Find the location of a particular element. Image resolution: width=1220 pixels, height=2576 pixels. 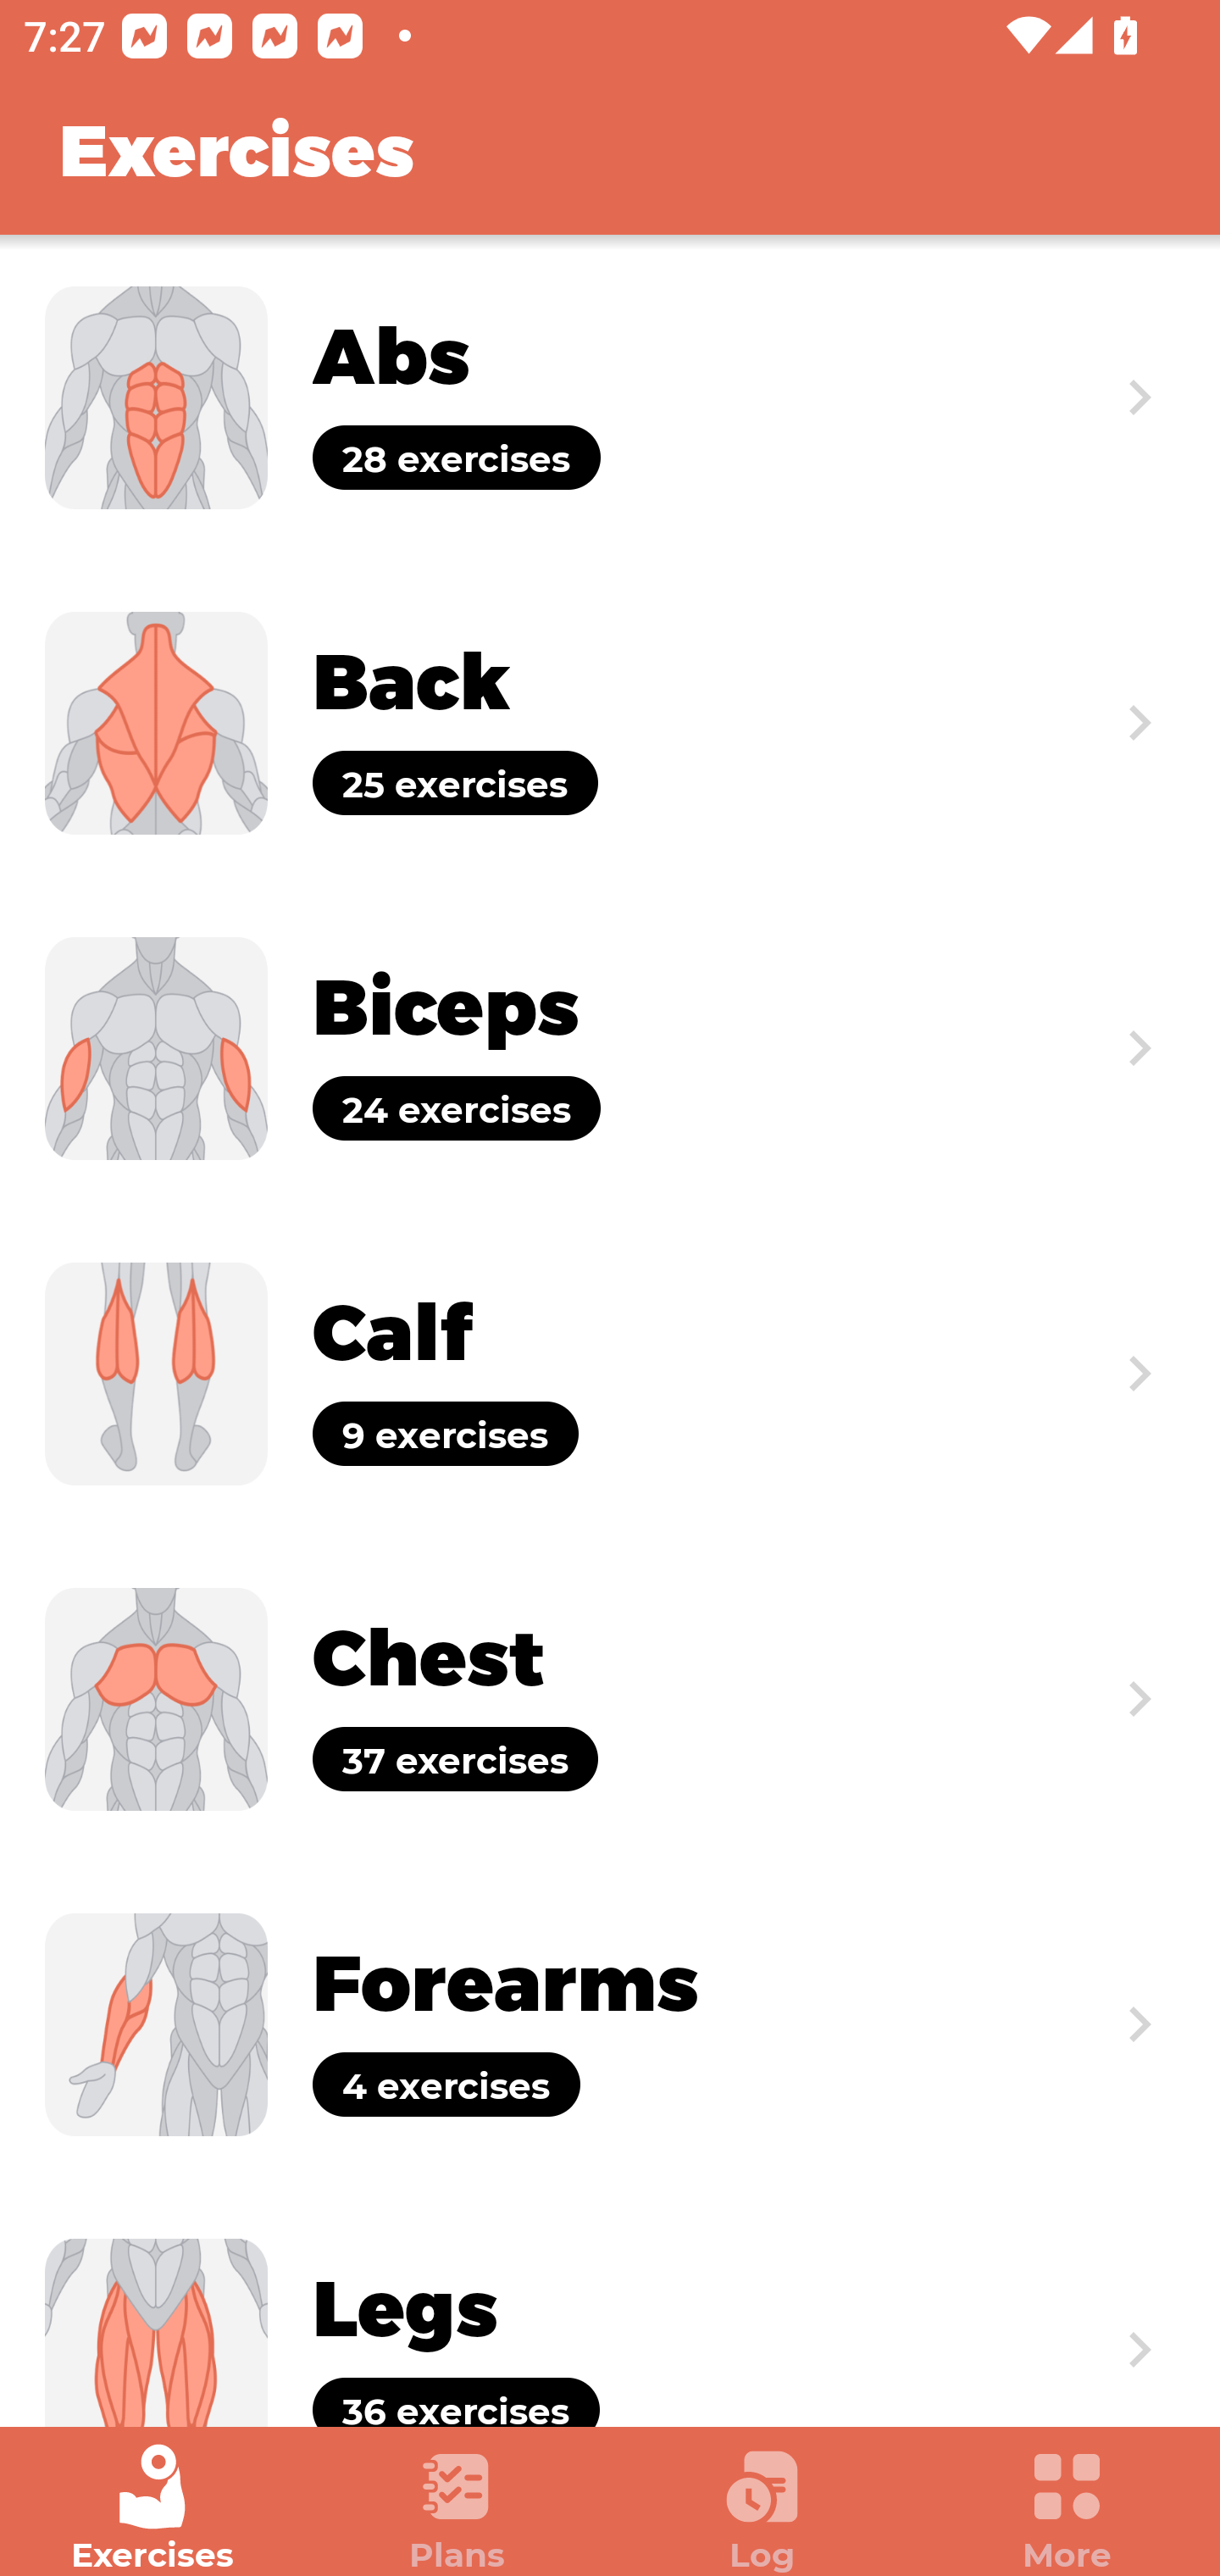

Plans is located at coordinates (457, 2508).